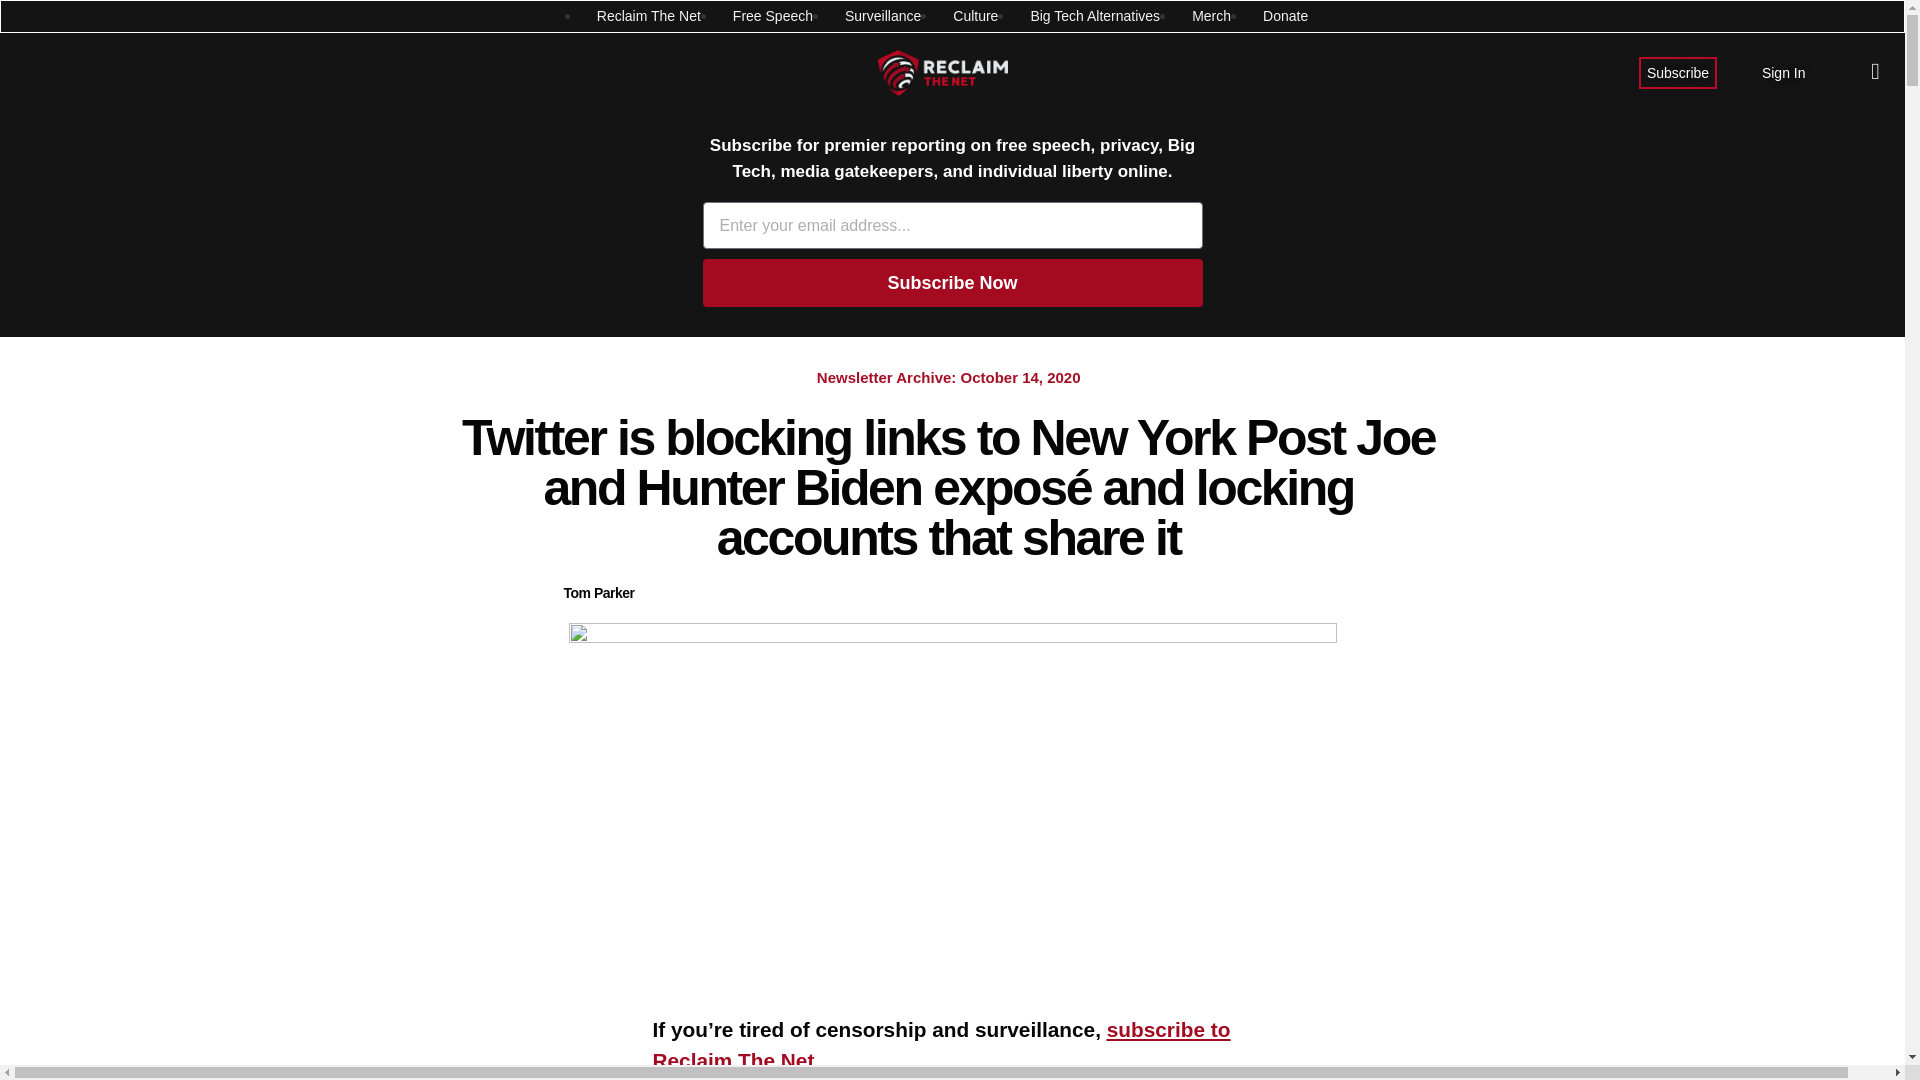 The image size is (1920, 1080). I want to click on Reclaim The Net, so click(648, 16).